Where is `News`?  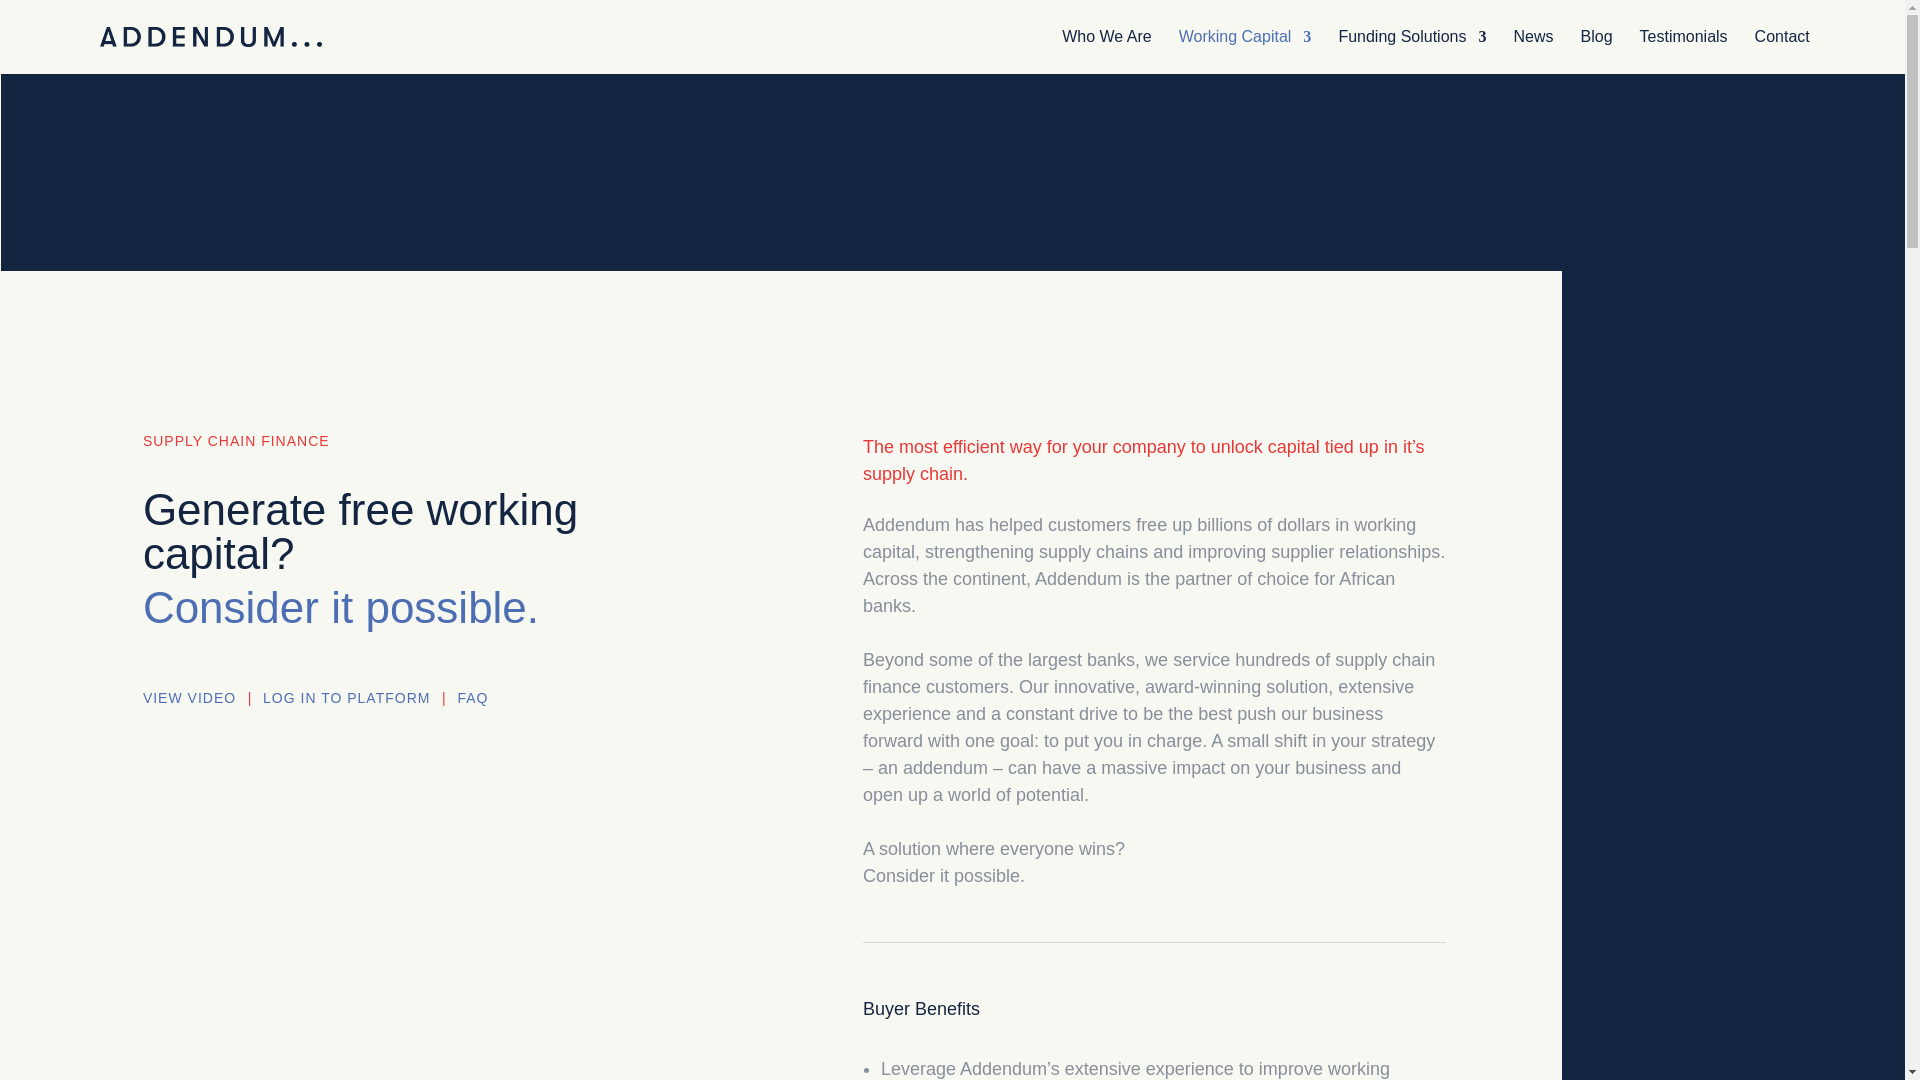
News is located at coordinates (1532, 52).